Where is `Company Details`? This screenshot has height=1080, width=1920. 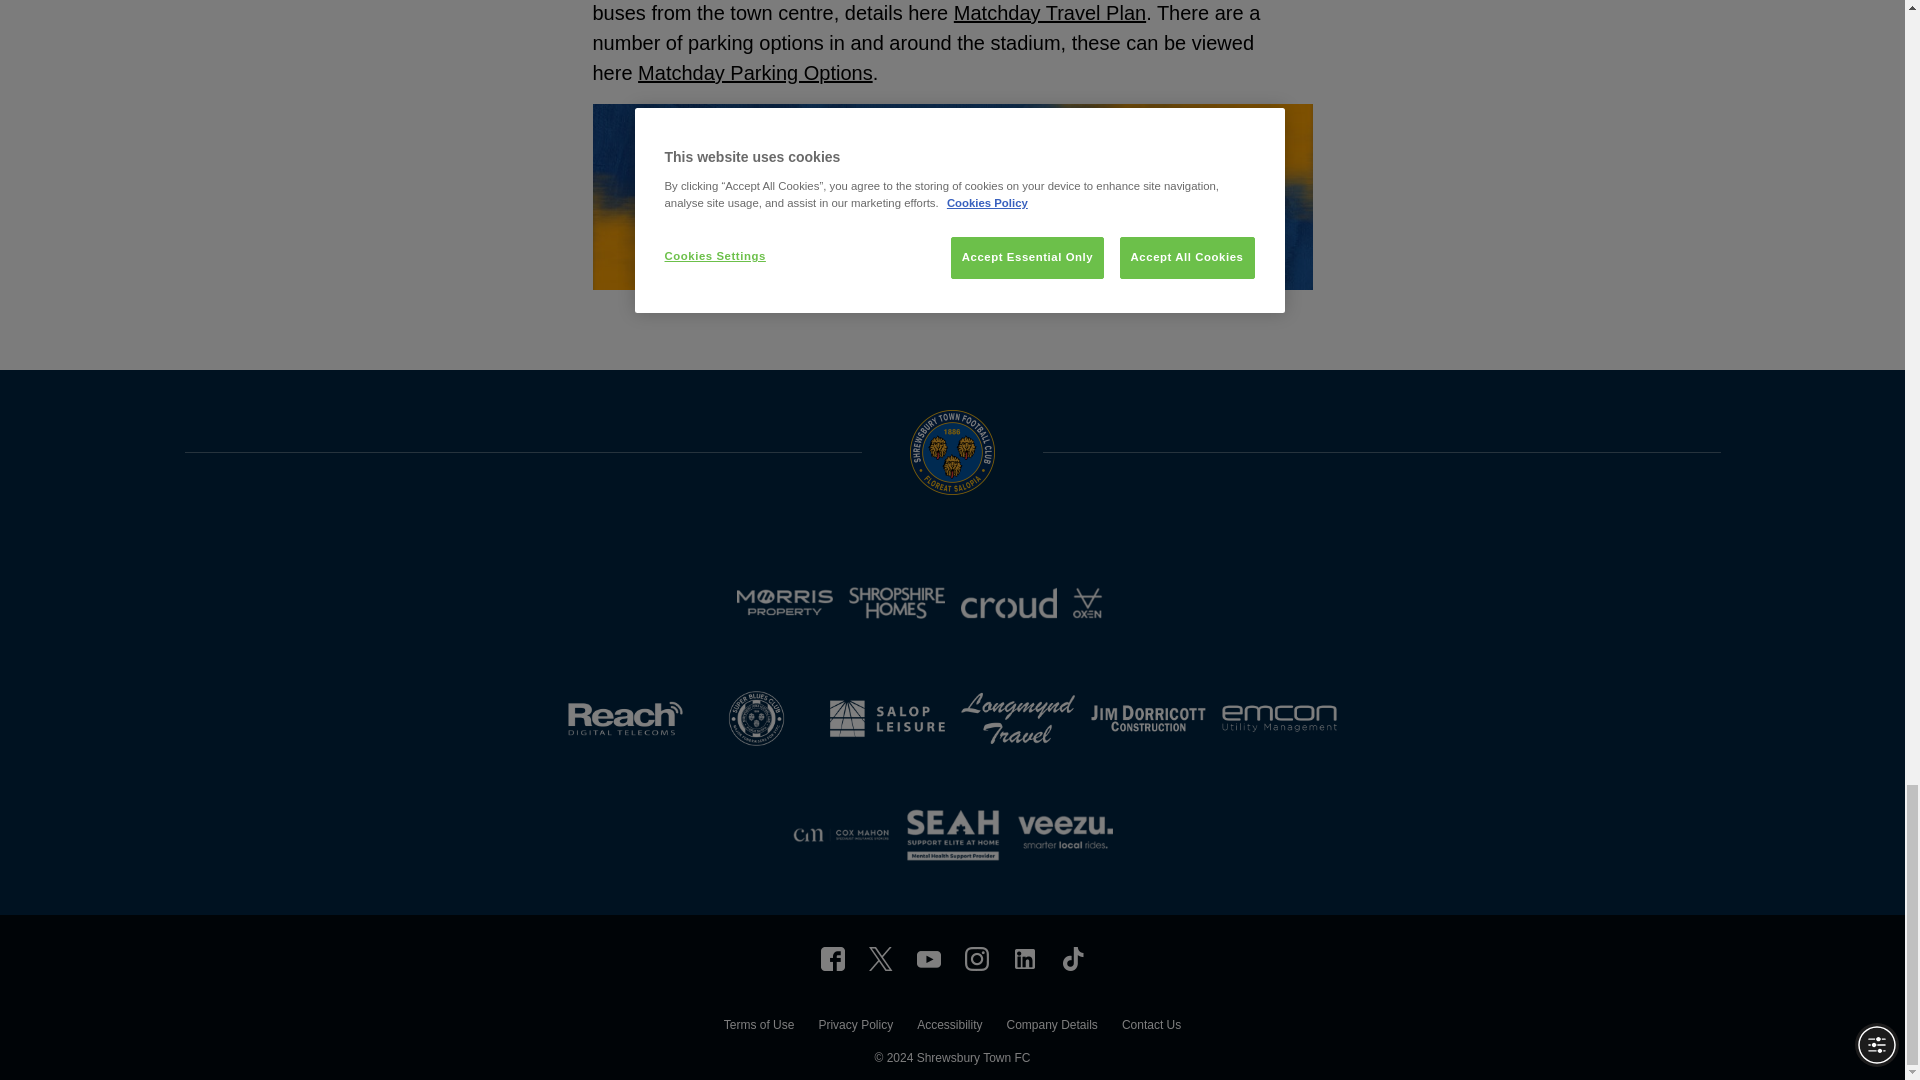
Company Details is located at coordinates (1051, 1027).